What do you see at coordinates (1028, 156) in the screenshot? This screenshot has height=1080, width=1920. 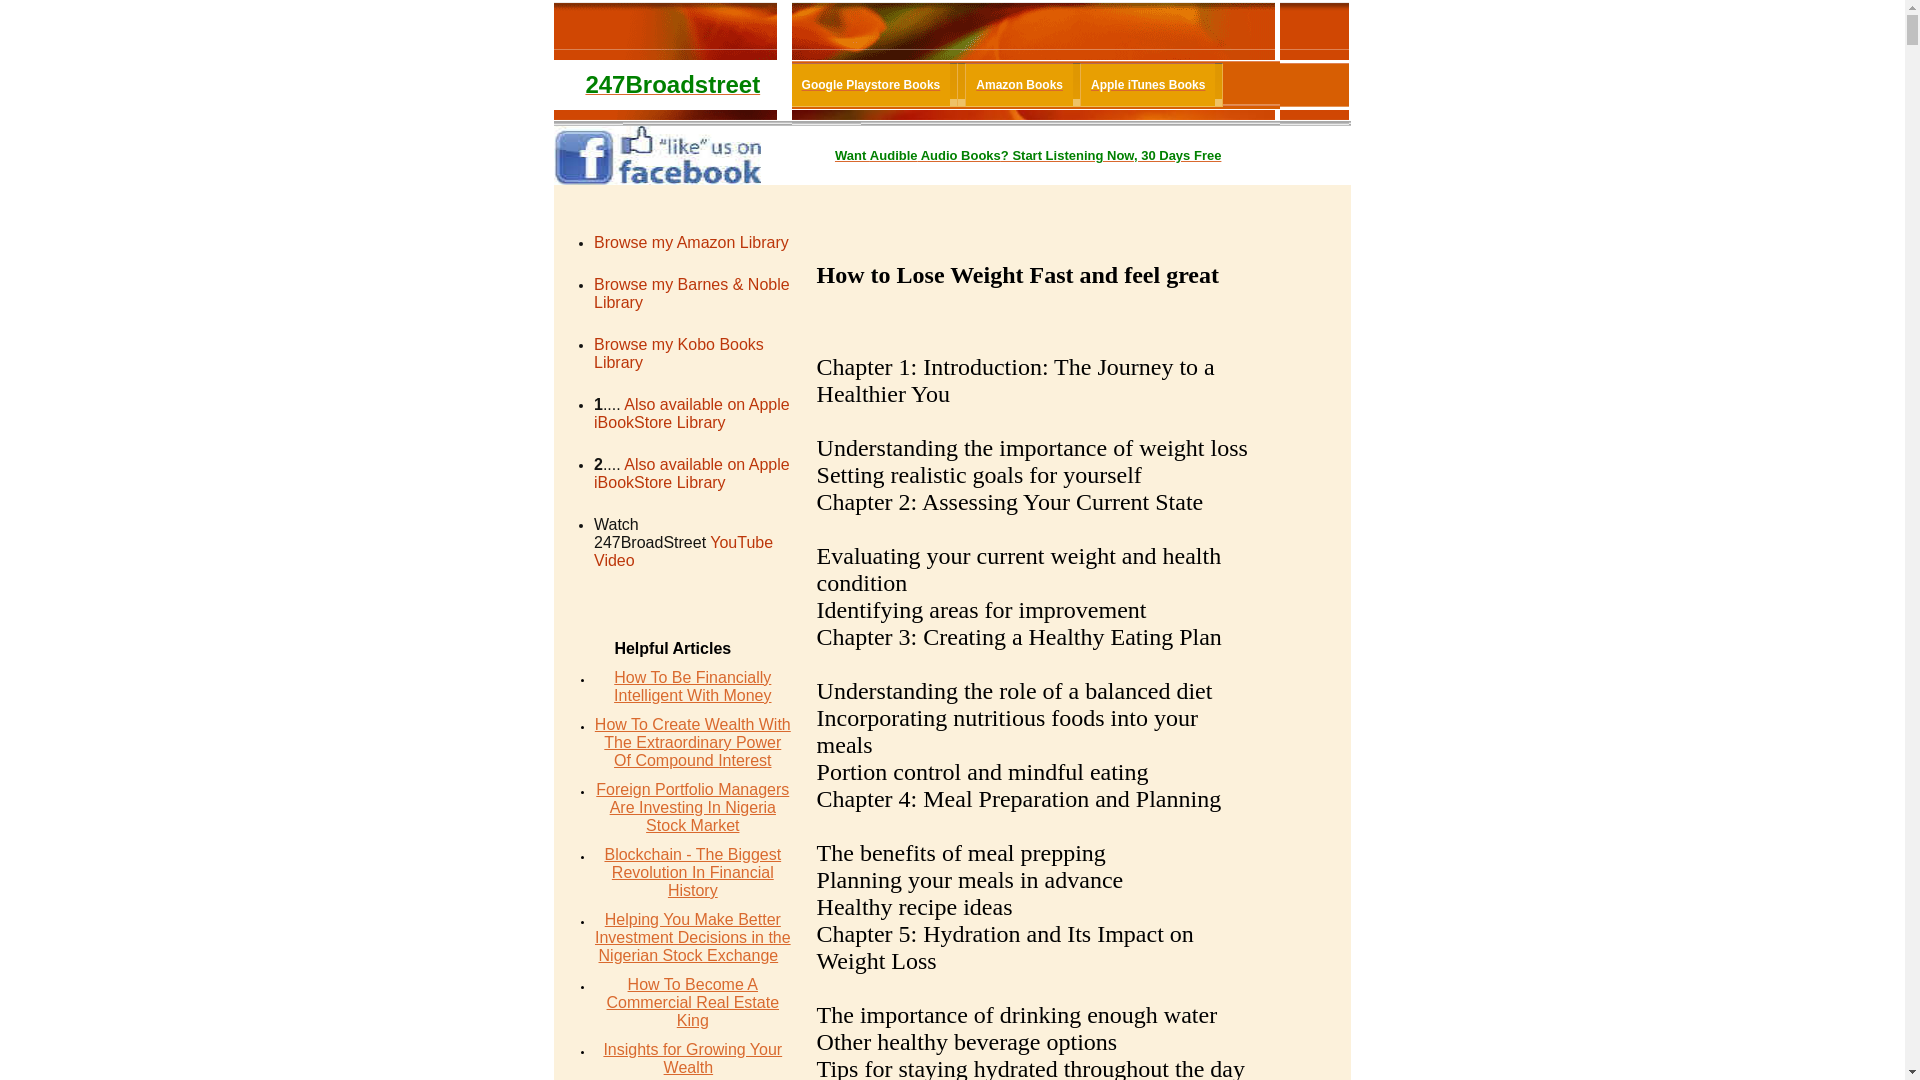 I see `Want Audible Audio Books? Start Listening Now, 30 Days Free` at bounding box center [1028, 156].